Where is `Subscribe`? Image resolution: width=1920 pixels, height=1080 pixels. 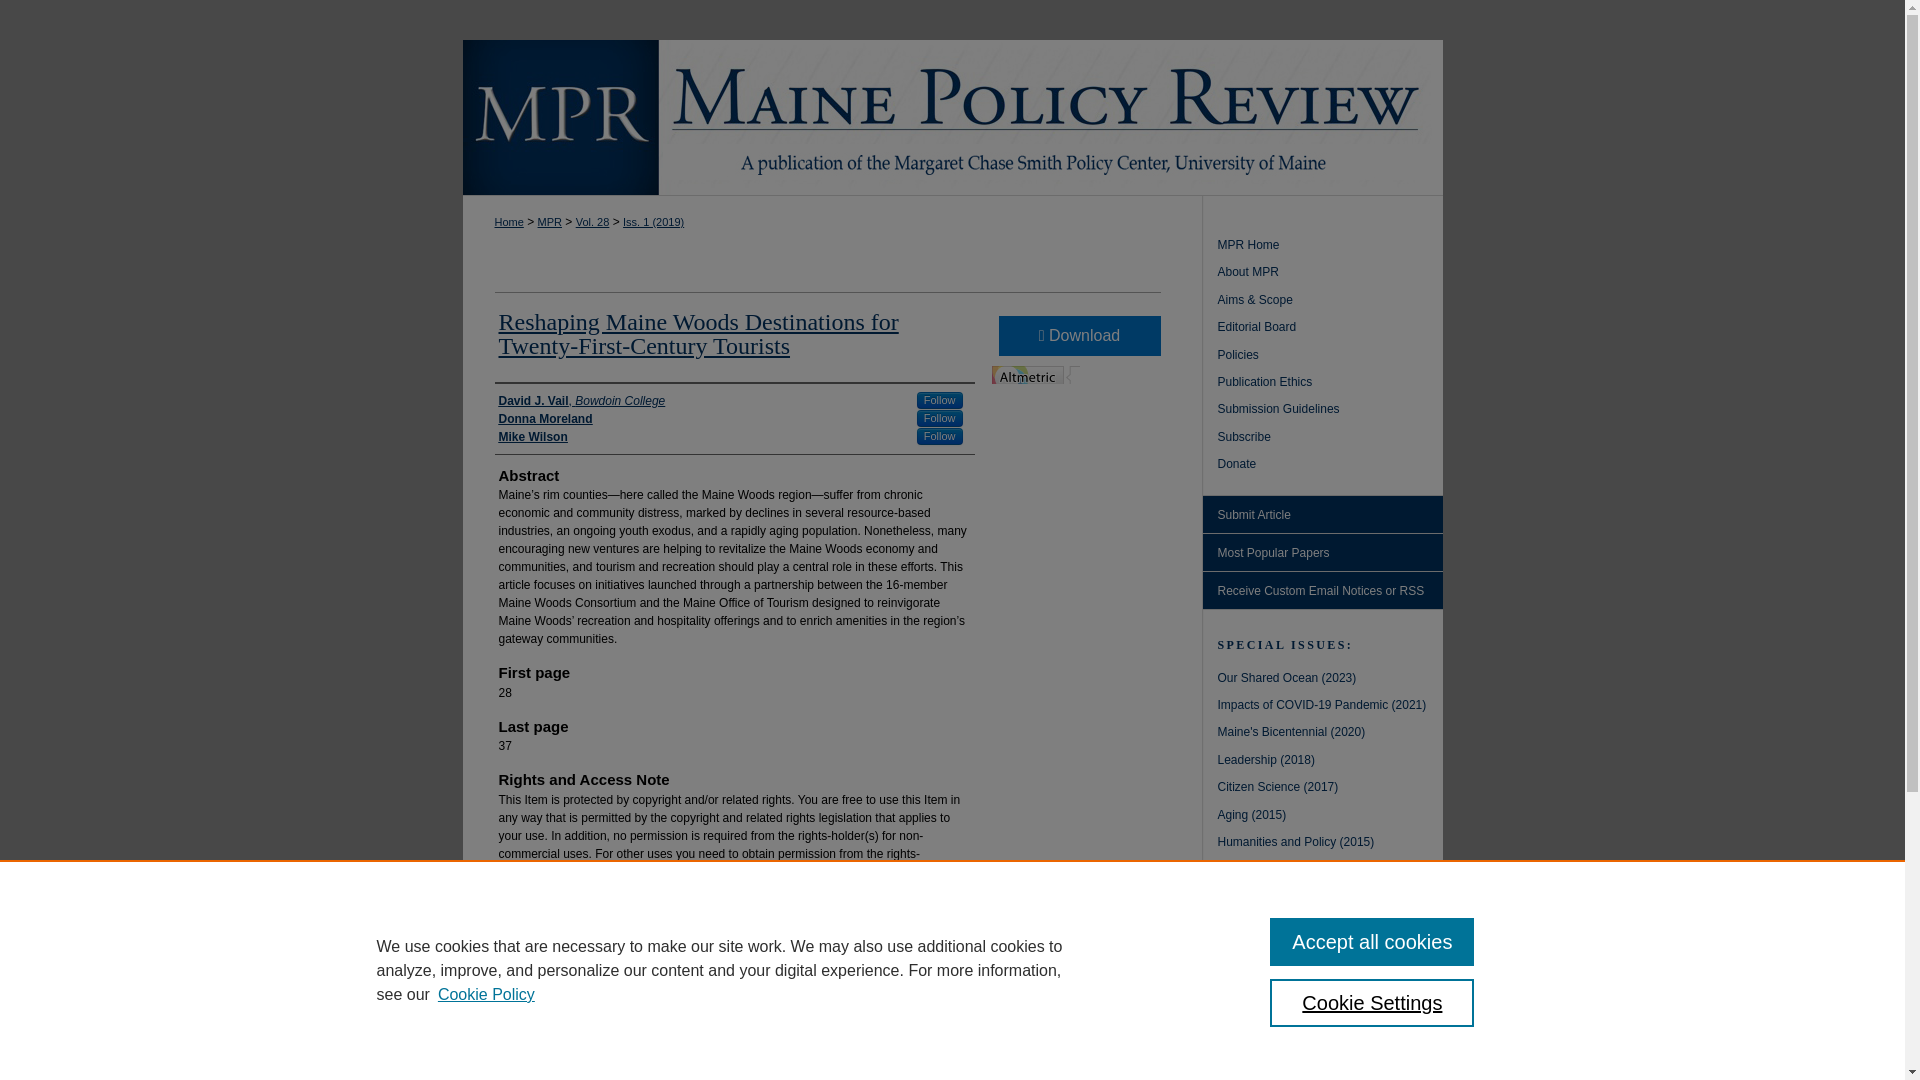
Subscribe is located at coordinates (1330, 439).